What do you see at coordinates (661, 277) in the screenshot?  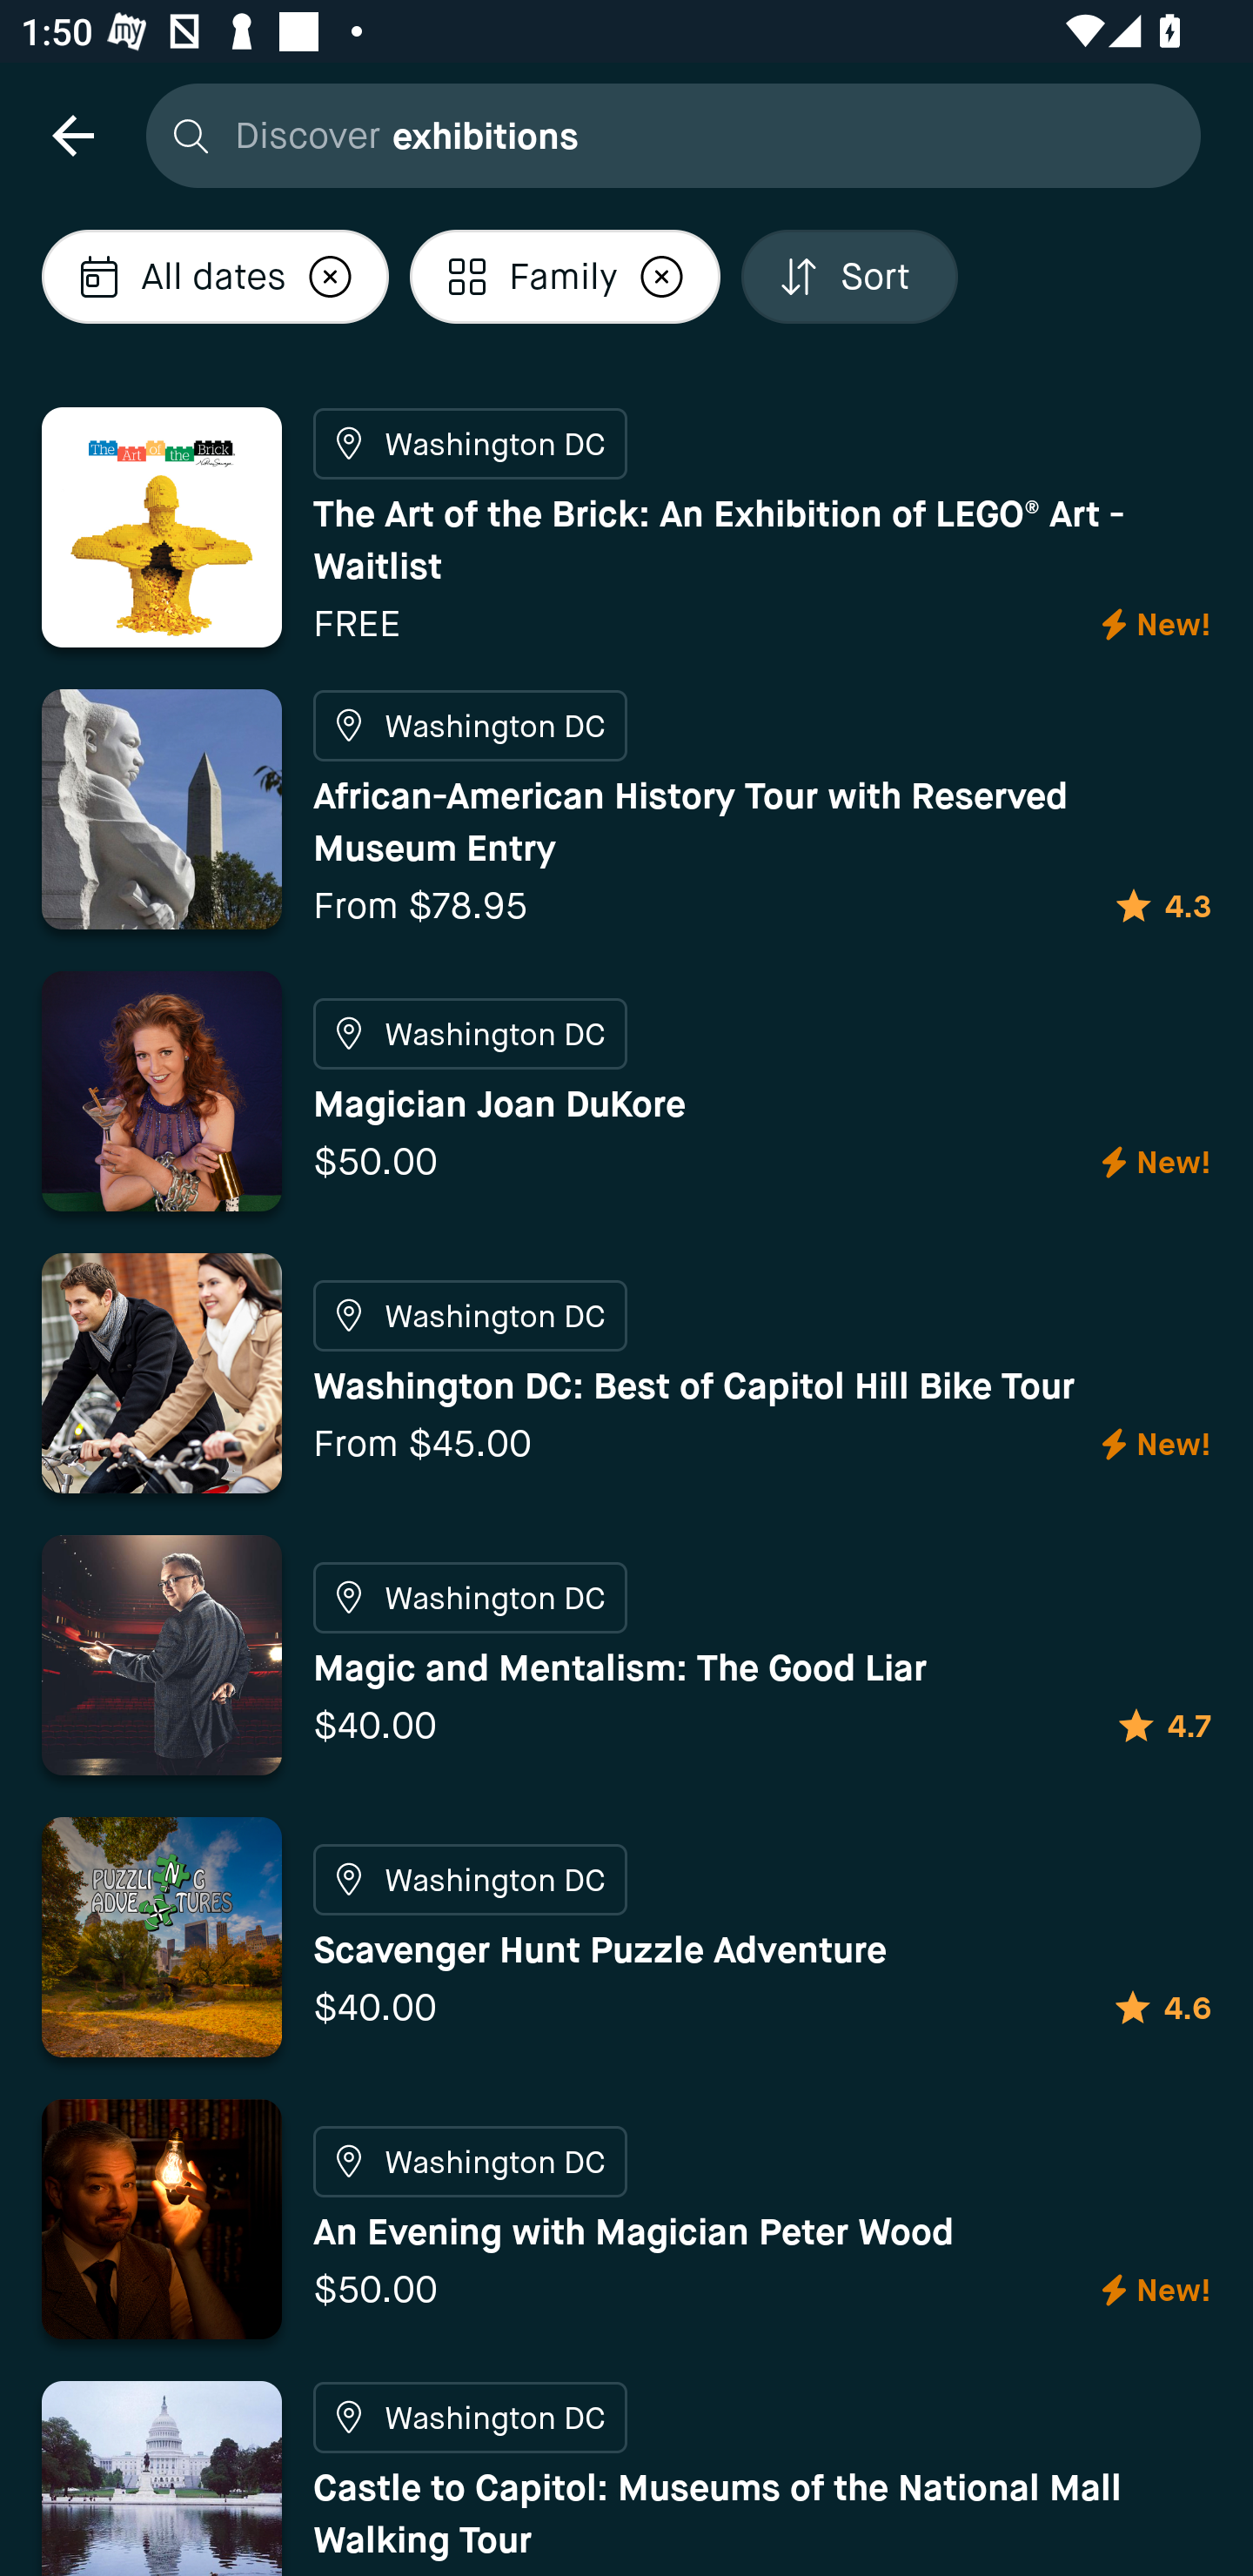 I see `Localized description` at bounding box center [661, 277].